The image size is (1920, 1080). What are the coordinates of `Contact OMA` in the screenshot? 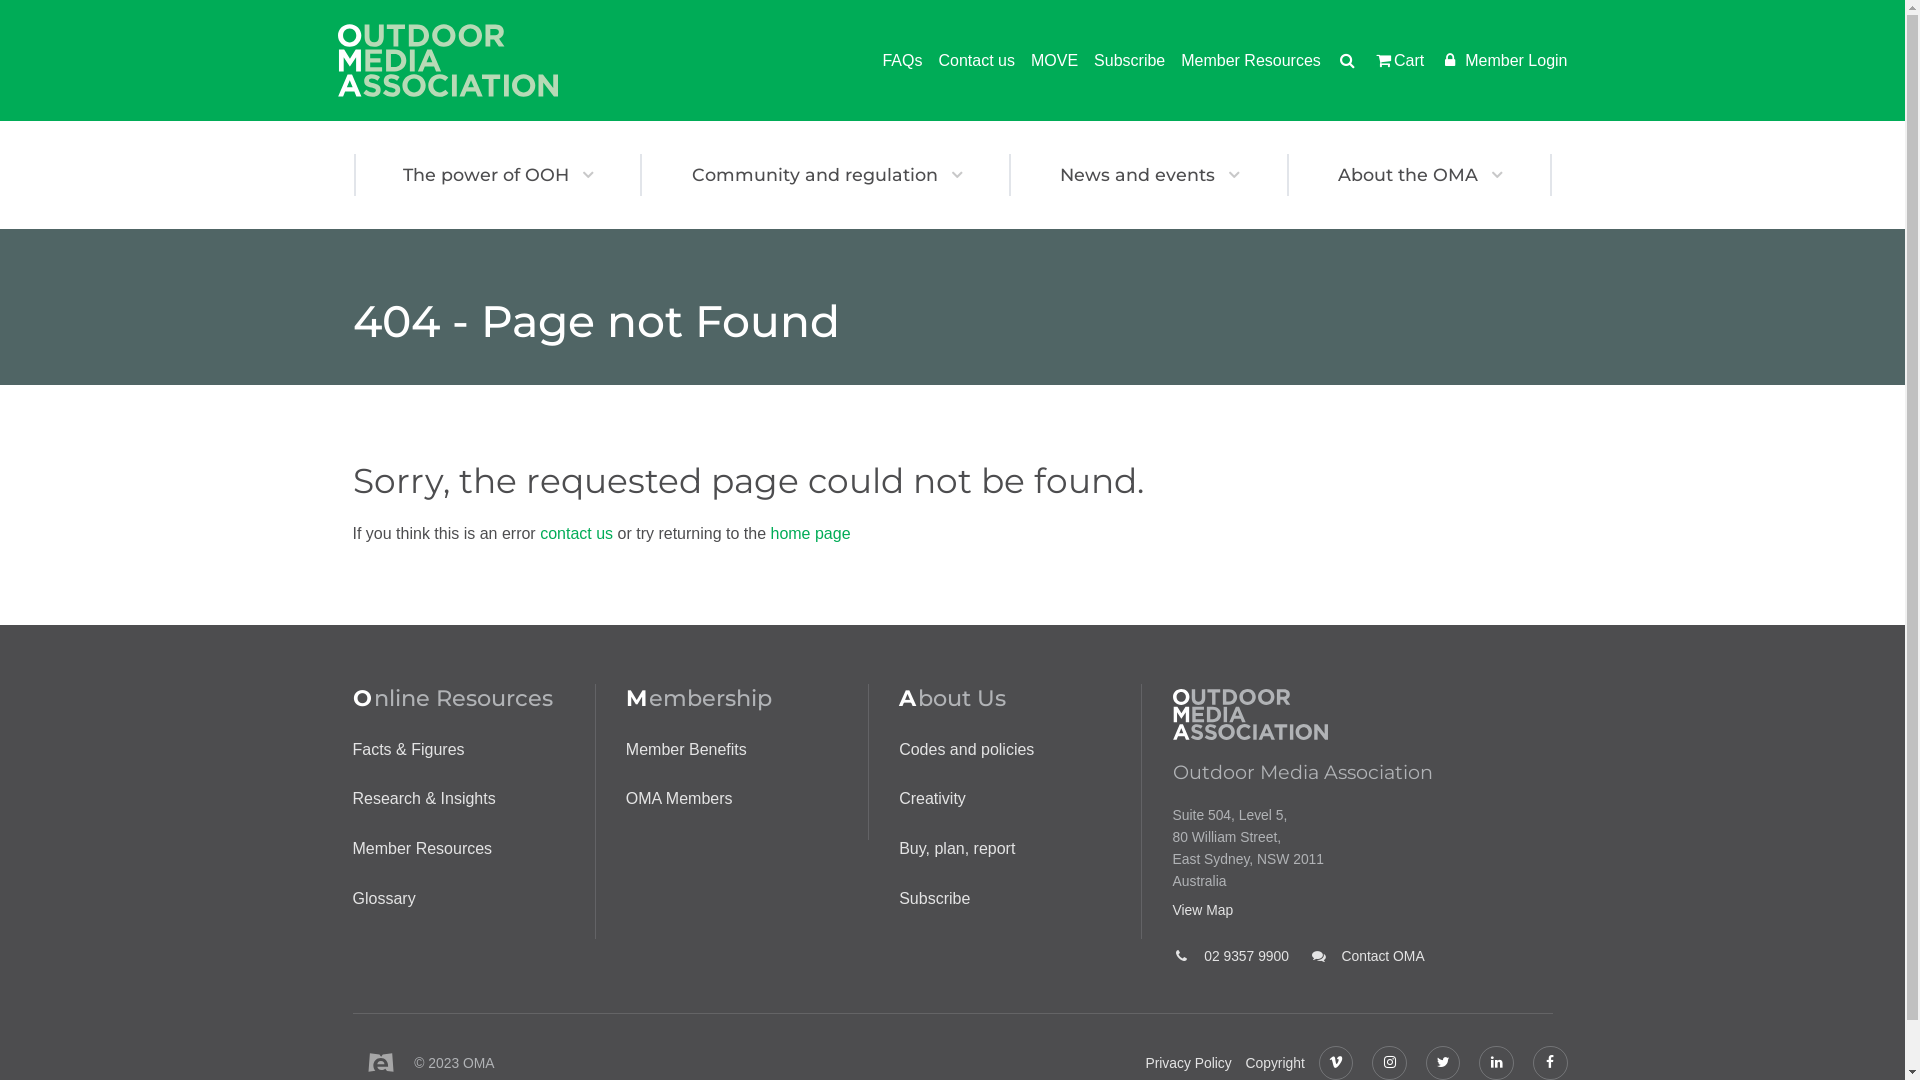 It's located at (1368, 956).